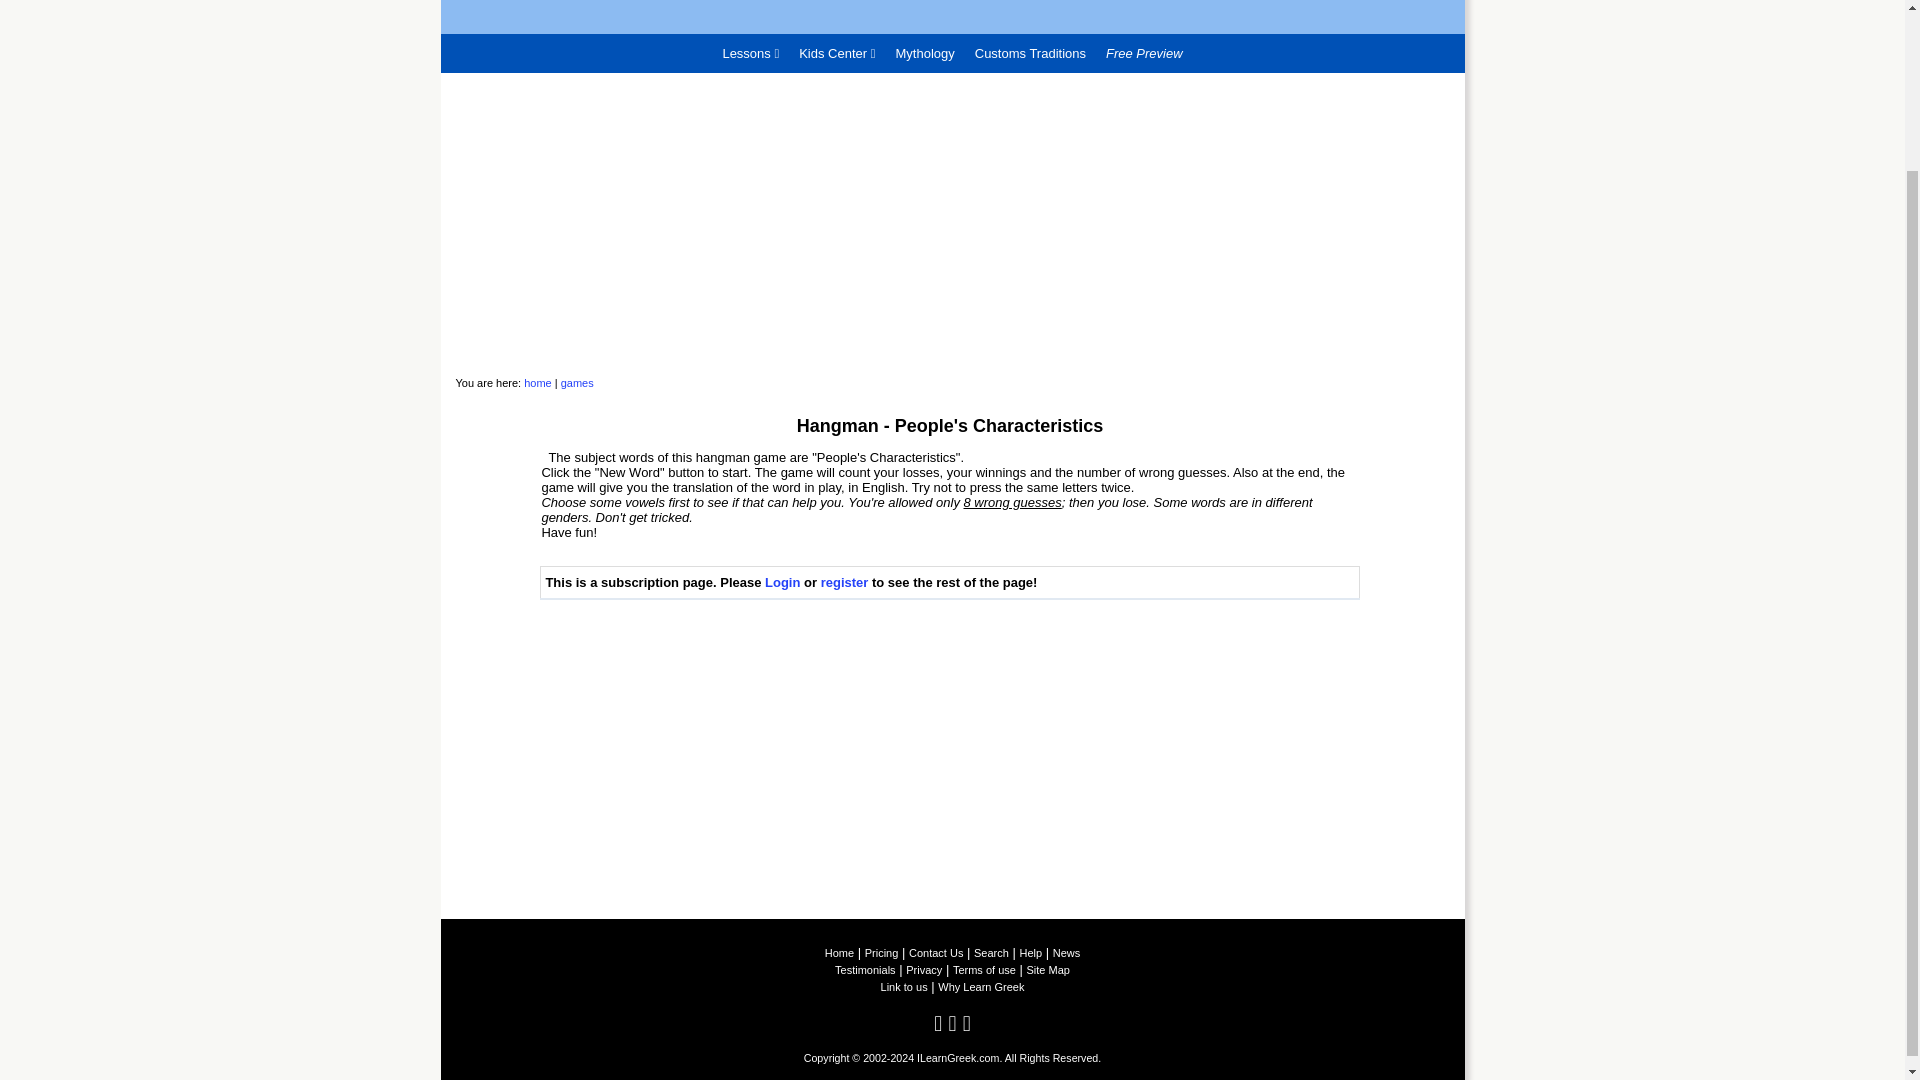 The height and width of the screenshot is (1080, 1920). What do you see at coordinates (845, 582) in the screenshot?
I see `register` at bounding box center [845, 582].